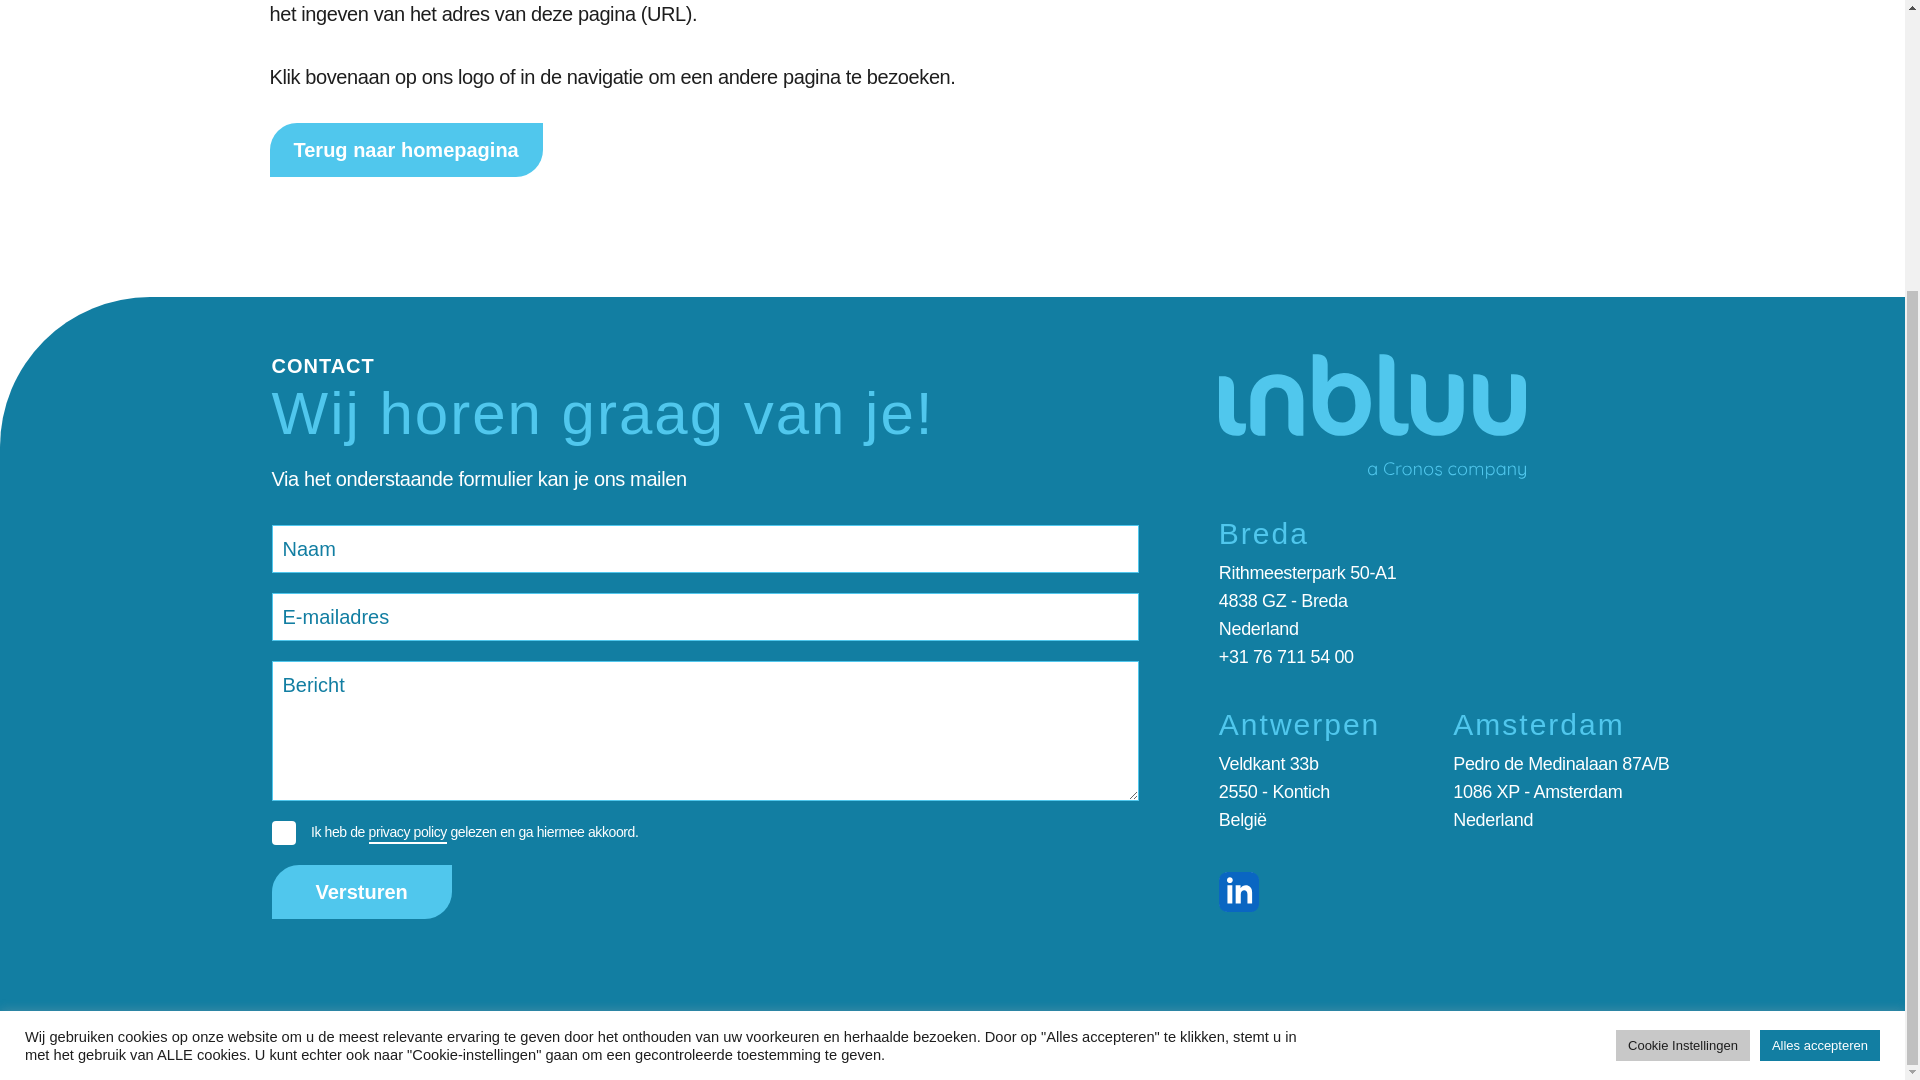 The image size is (1920, 1080). Describe the element at coordinates (406, 832) in the screenshot. I see `privacy policy` at that location.